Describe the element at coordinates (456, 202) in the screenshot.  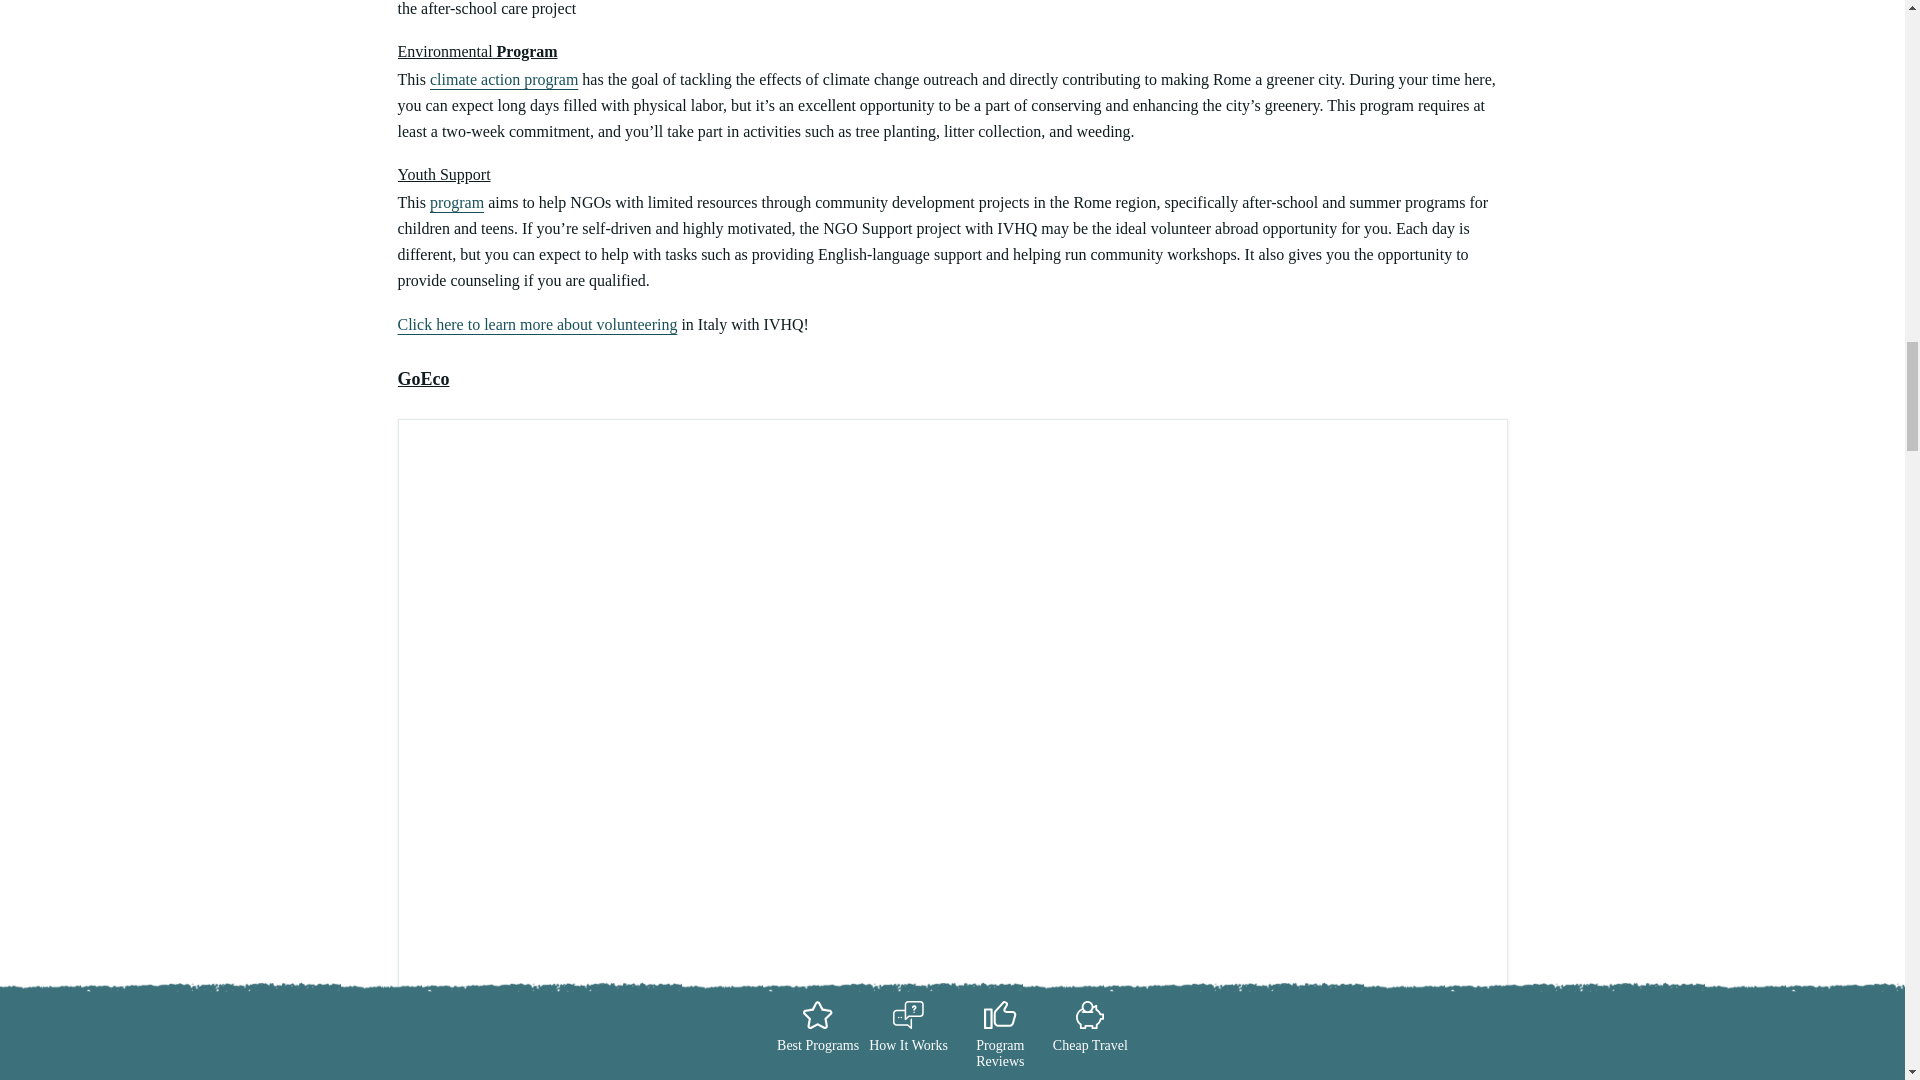
I see `program` at that location.